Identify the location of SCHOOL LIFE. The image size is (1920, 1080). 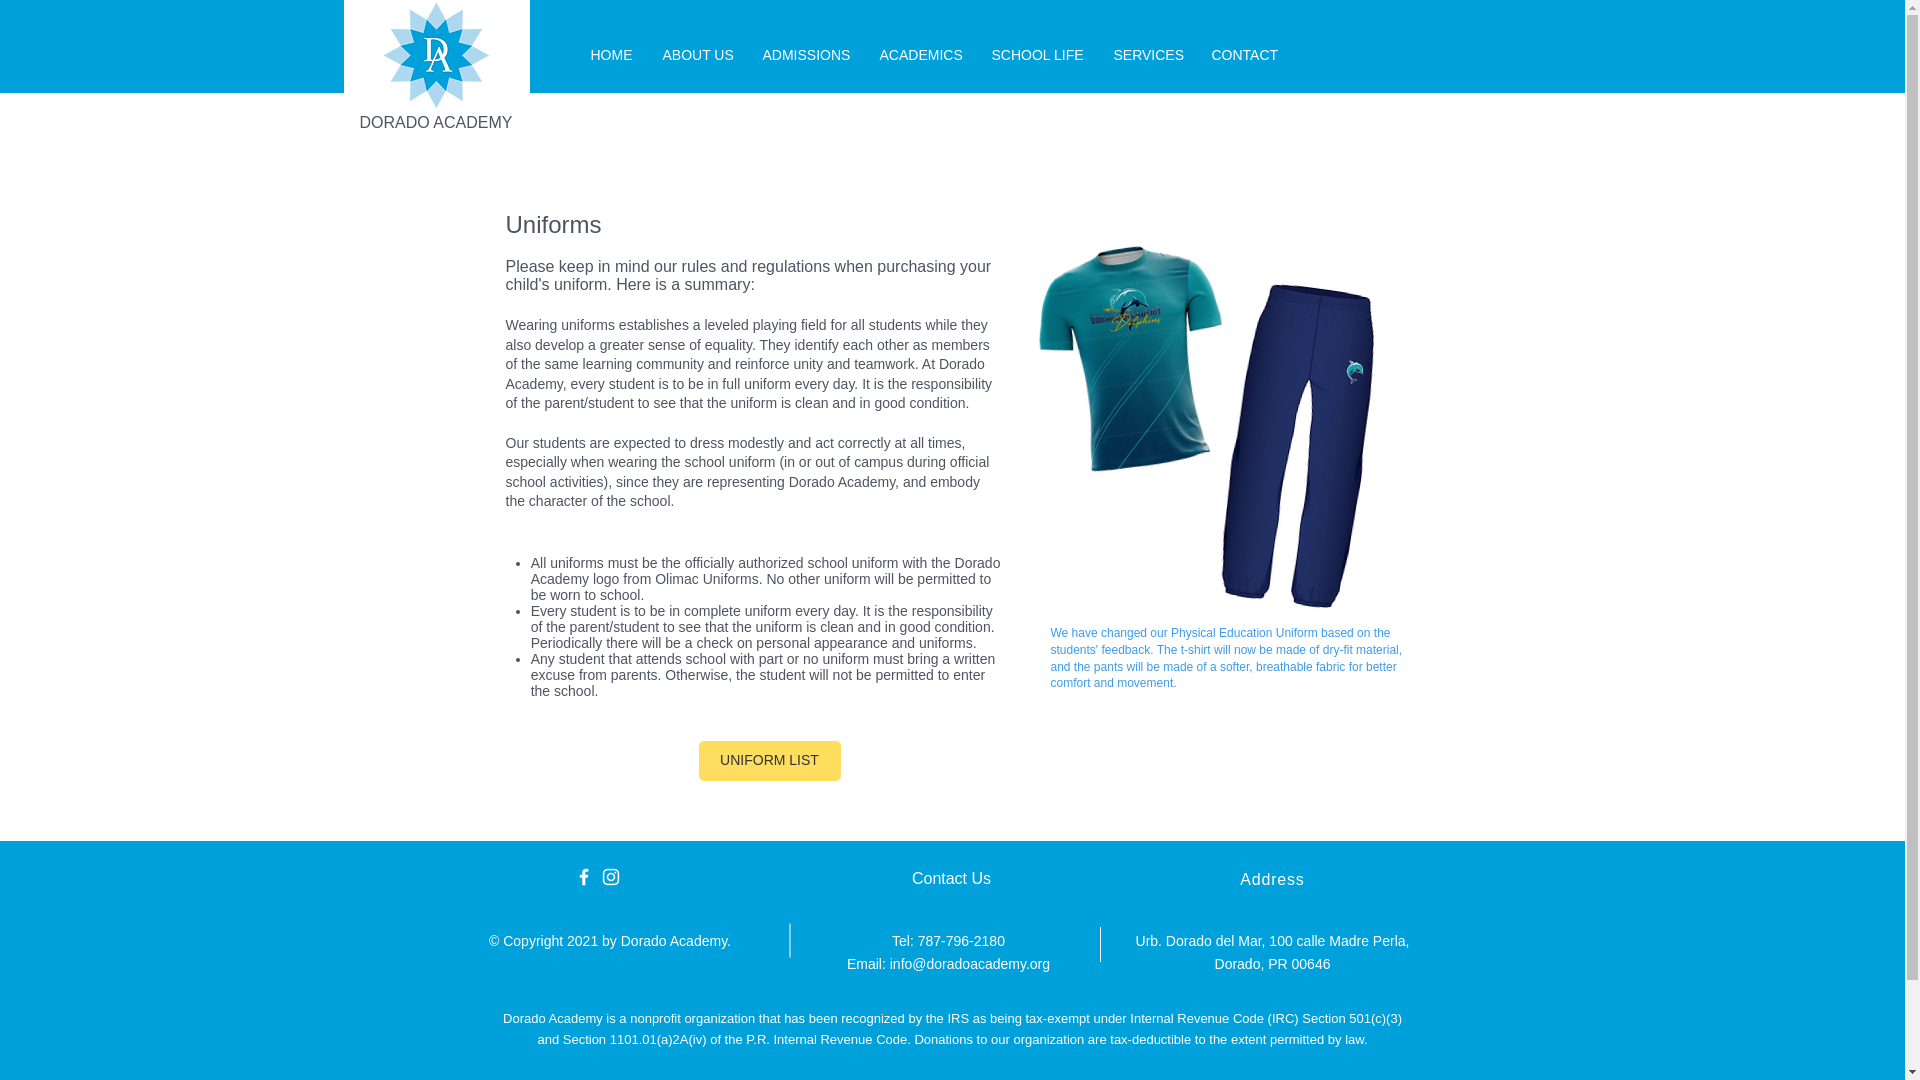
(1036, 54).